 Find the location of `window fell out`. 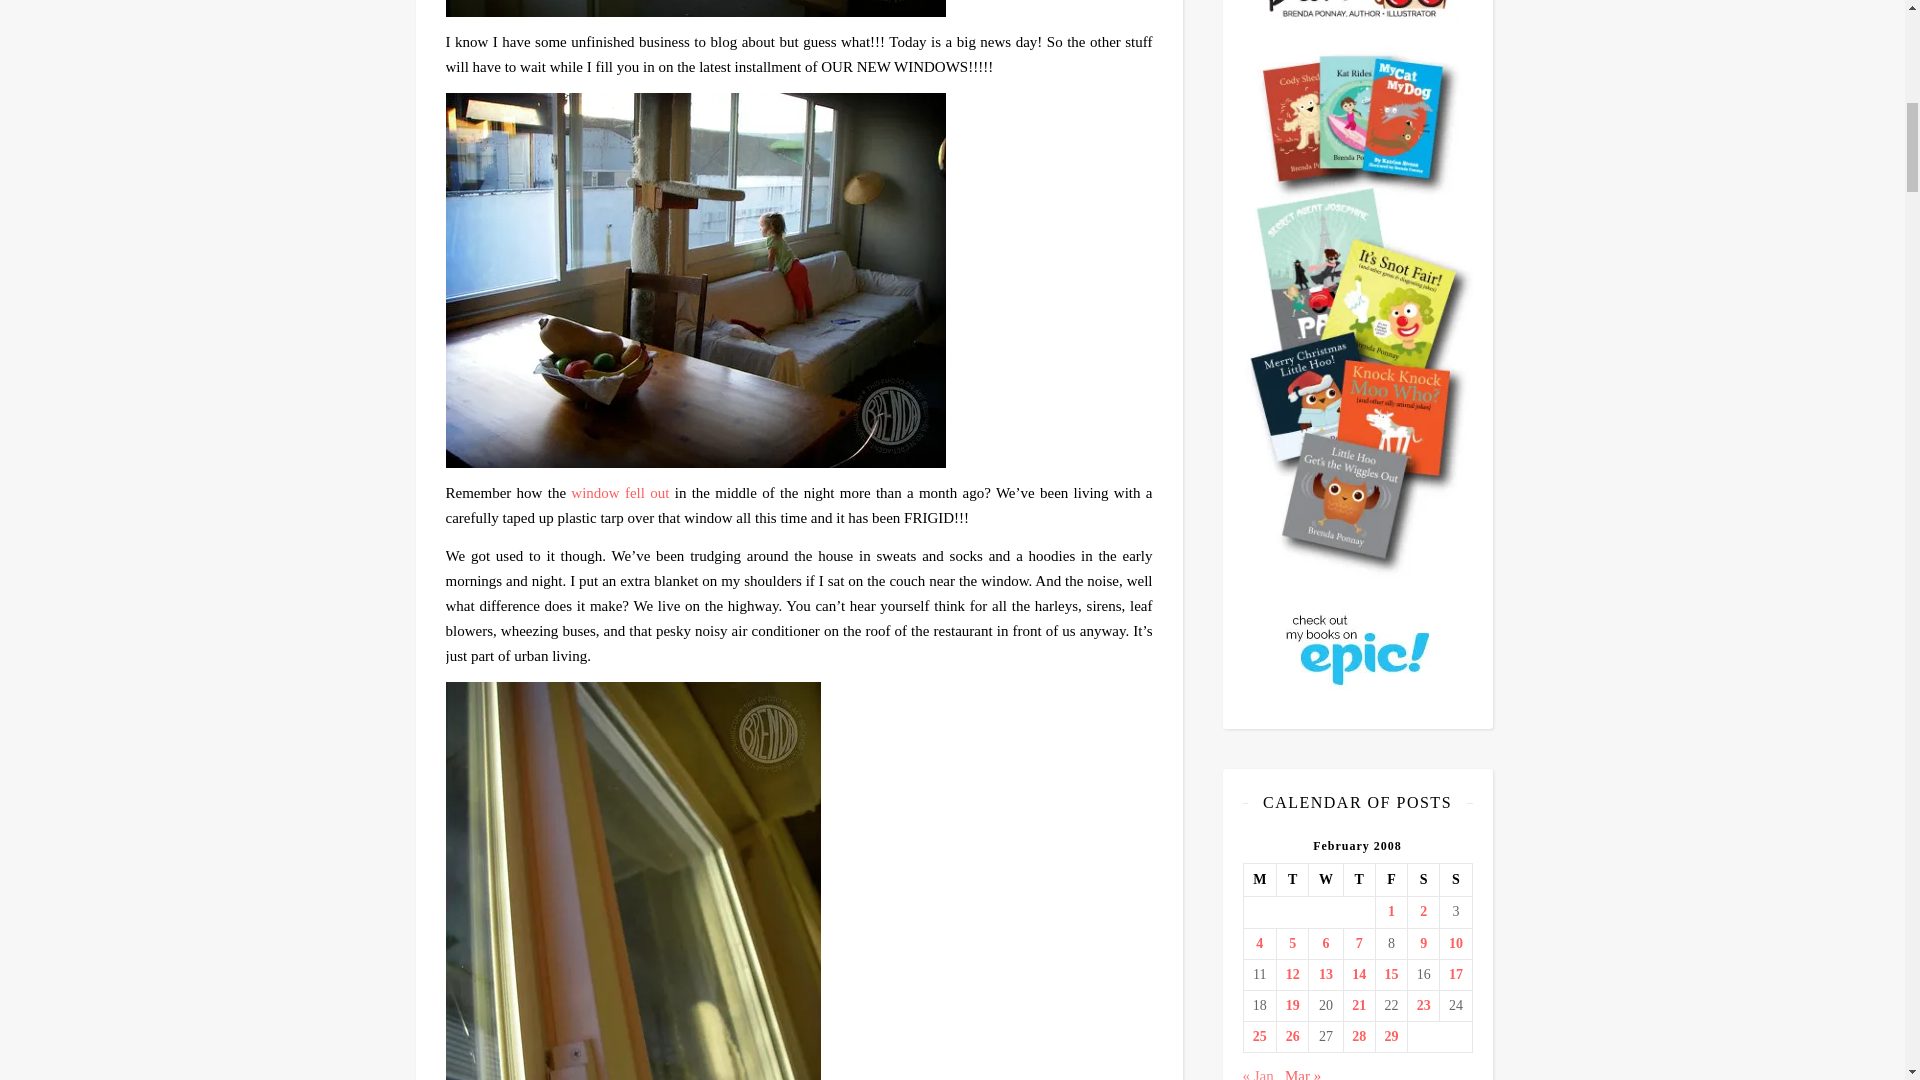

window fell out is located at coordinates (619, 492).